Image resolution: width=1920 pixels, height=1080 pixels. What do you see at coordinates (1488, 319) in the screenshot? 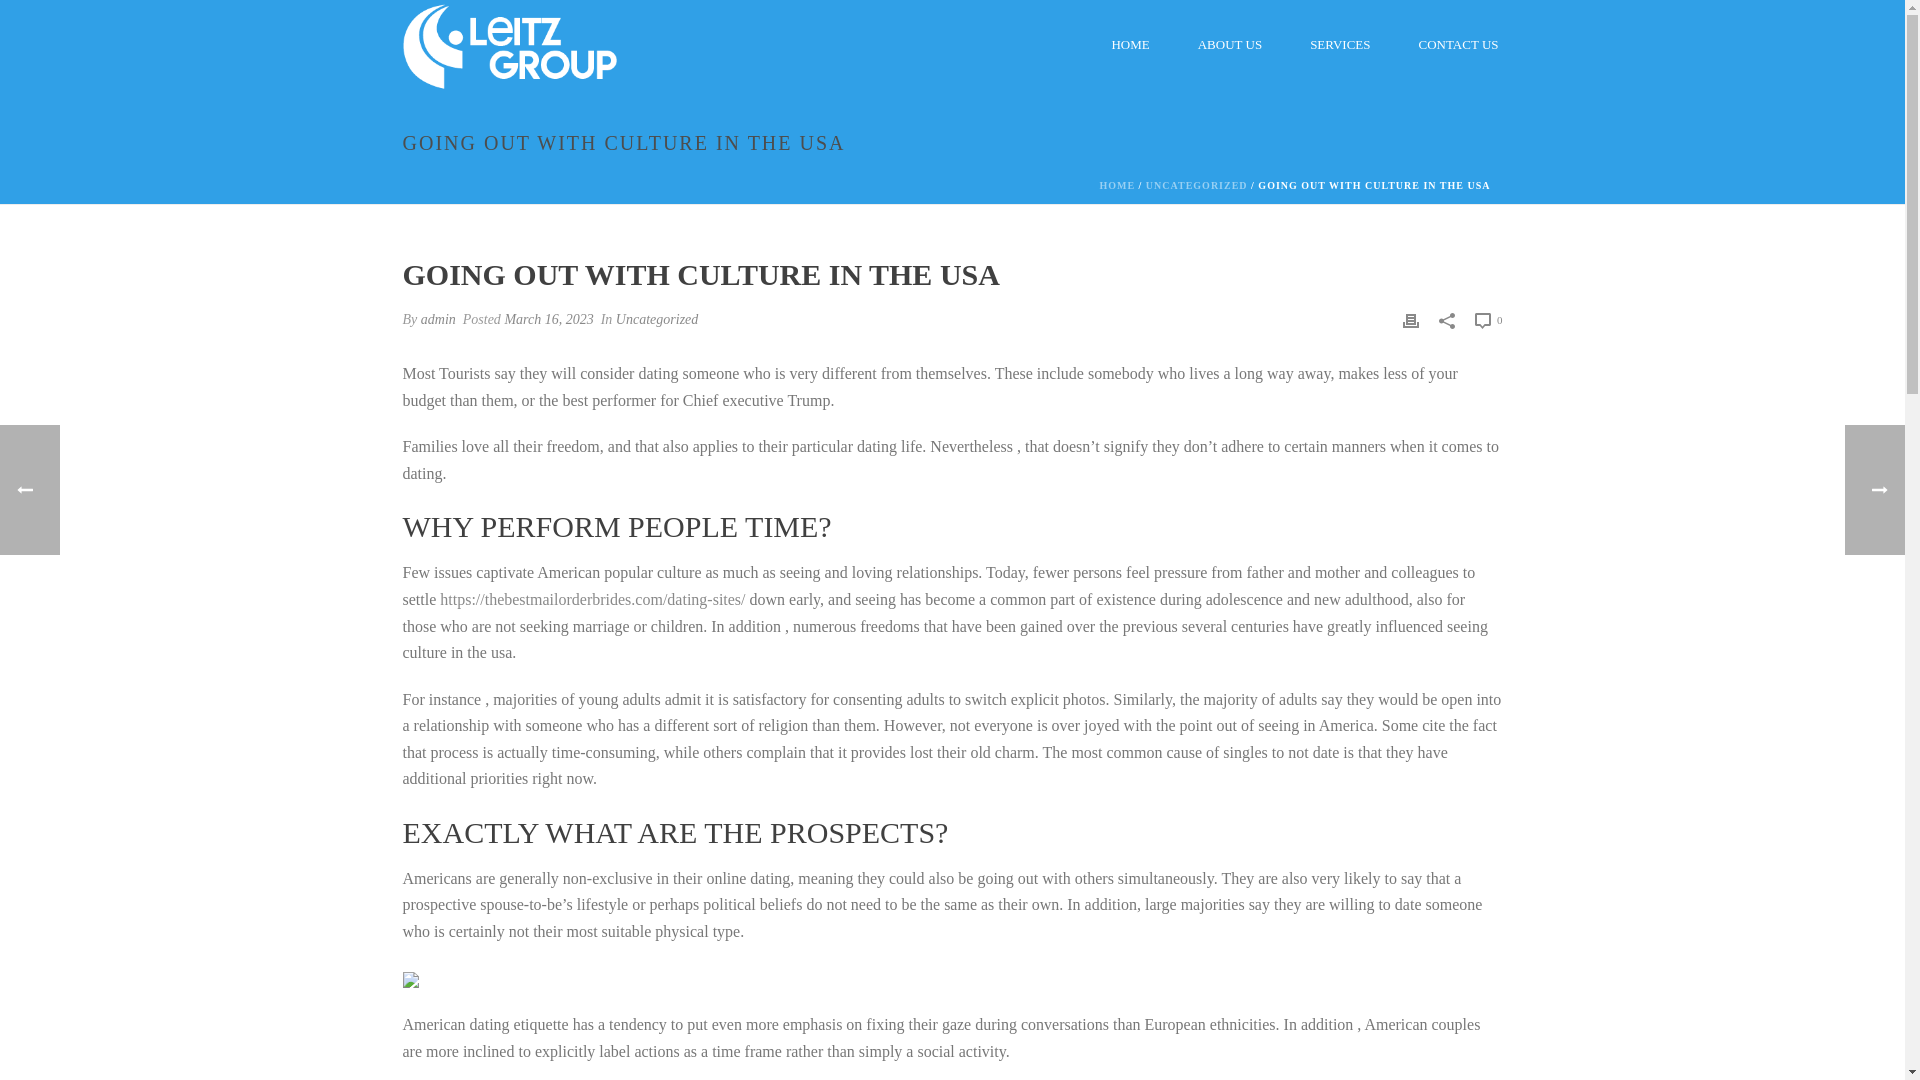
I see `0` at bounding box center [1488, 319].